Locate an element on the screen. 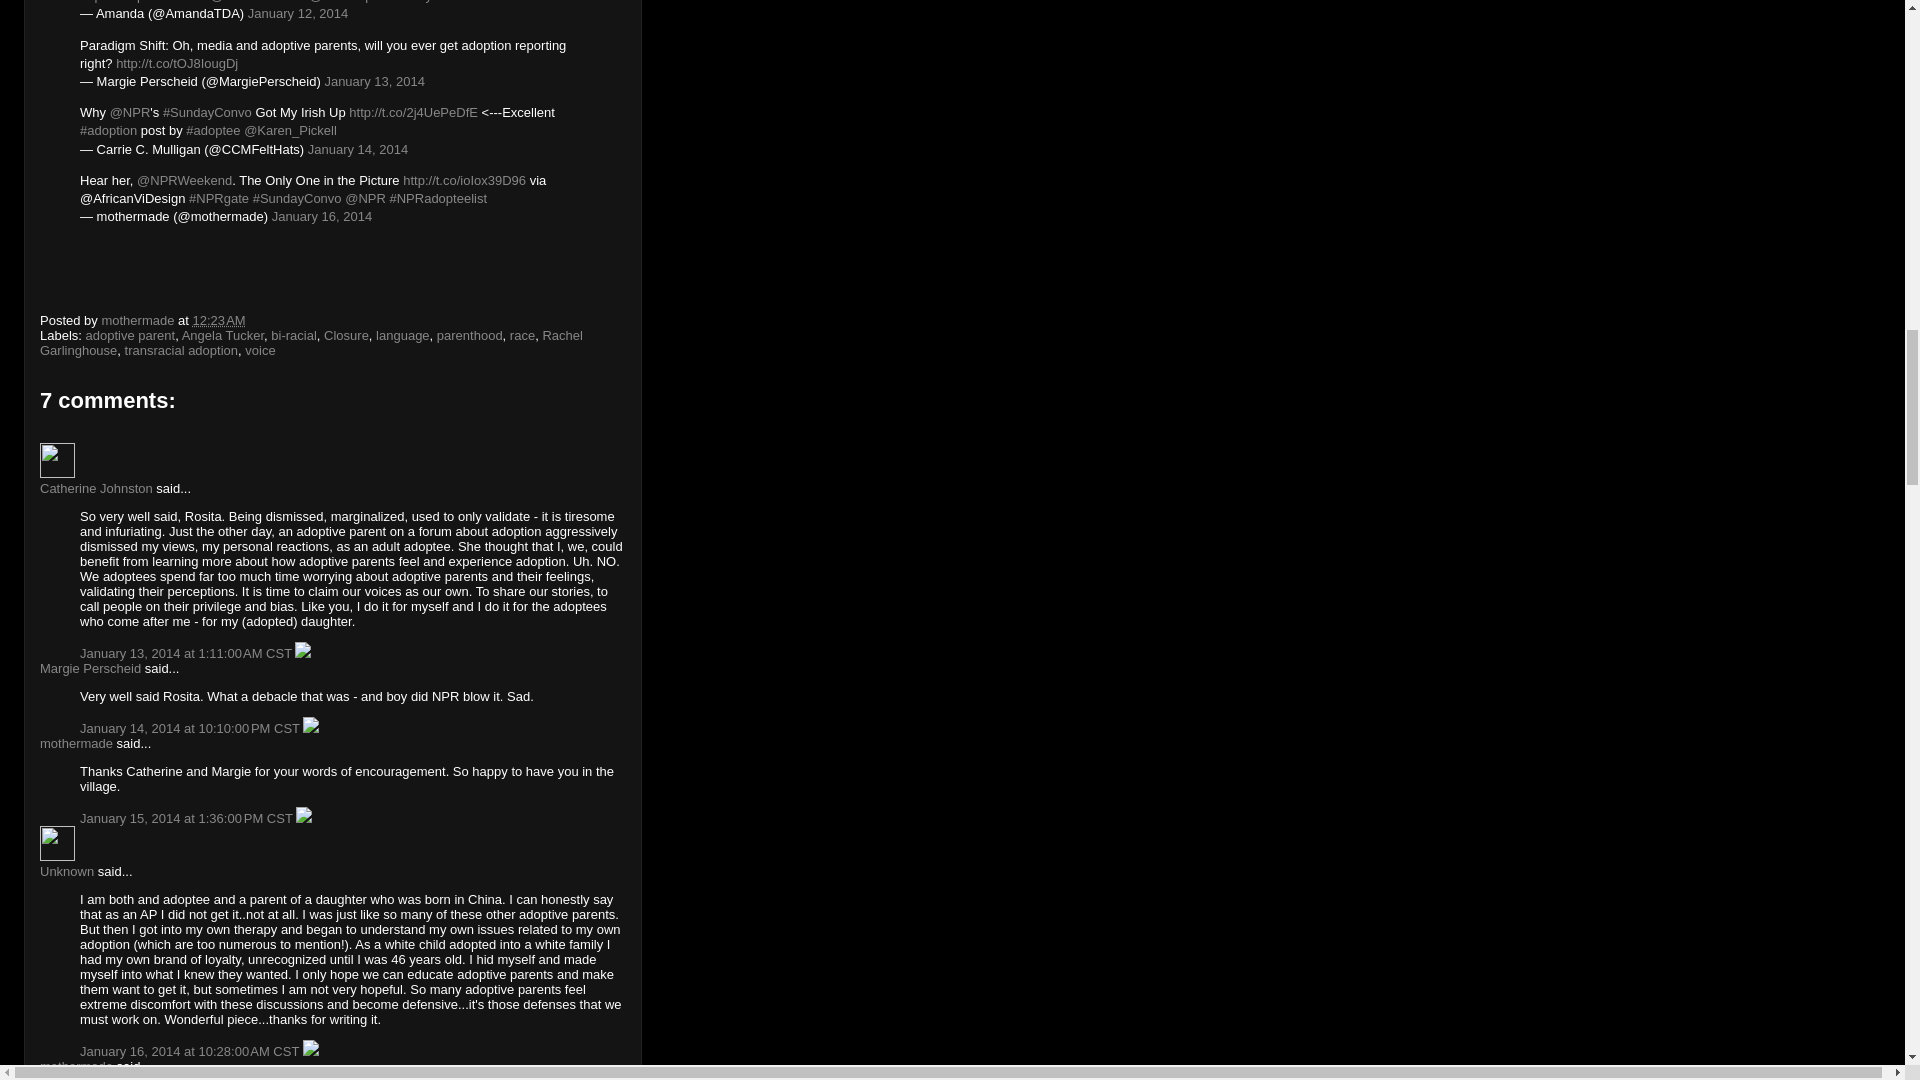 Image resolution: width=1920 pixels, height=1080 pixels. Delete Comment is located at coordinates (310, 1052).